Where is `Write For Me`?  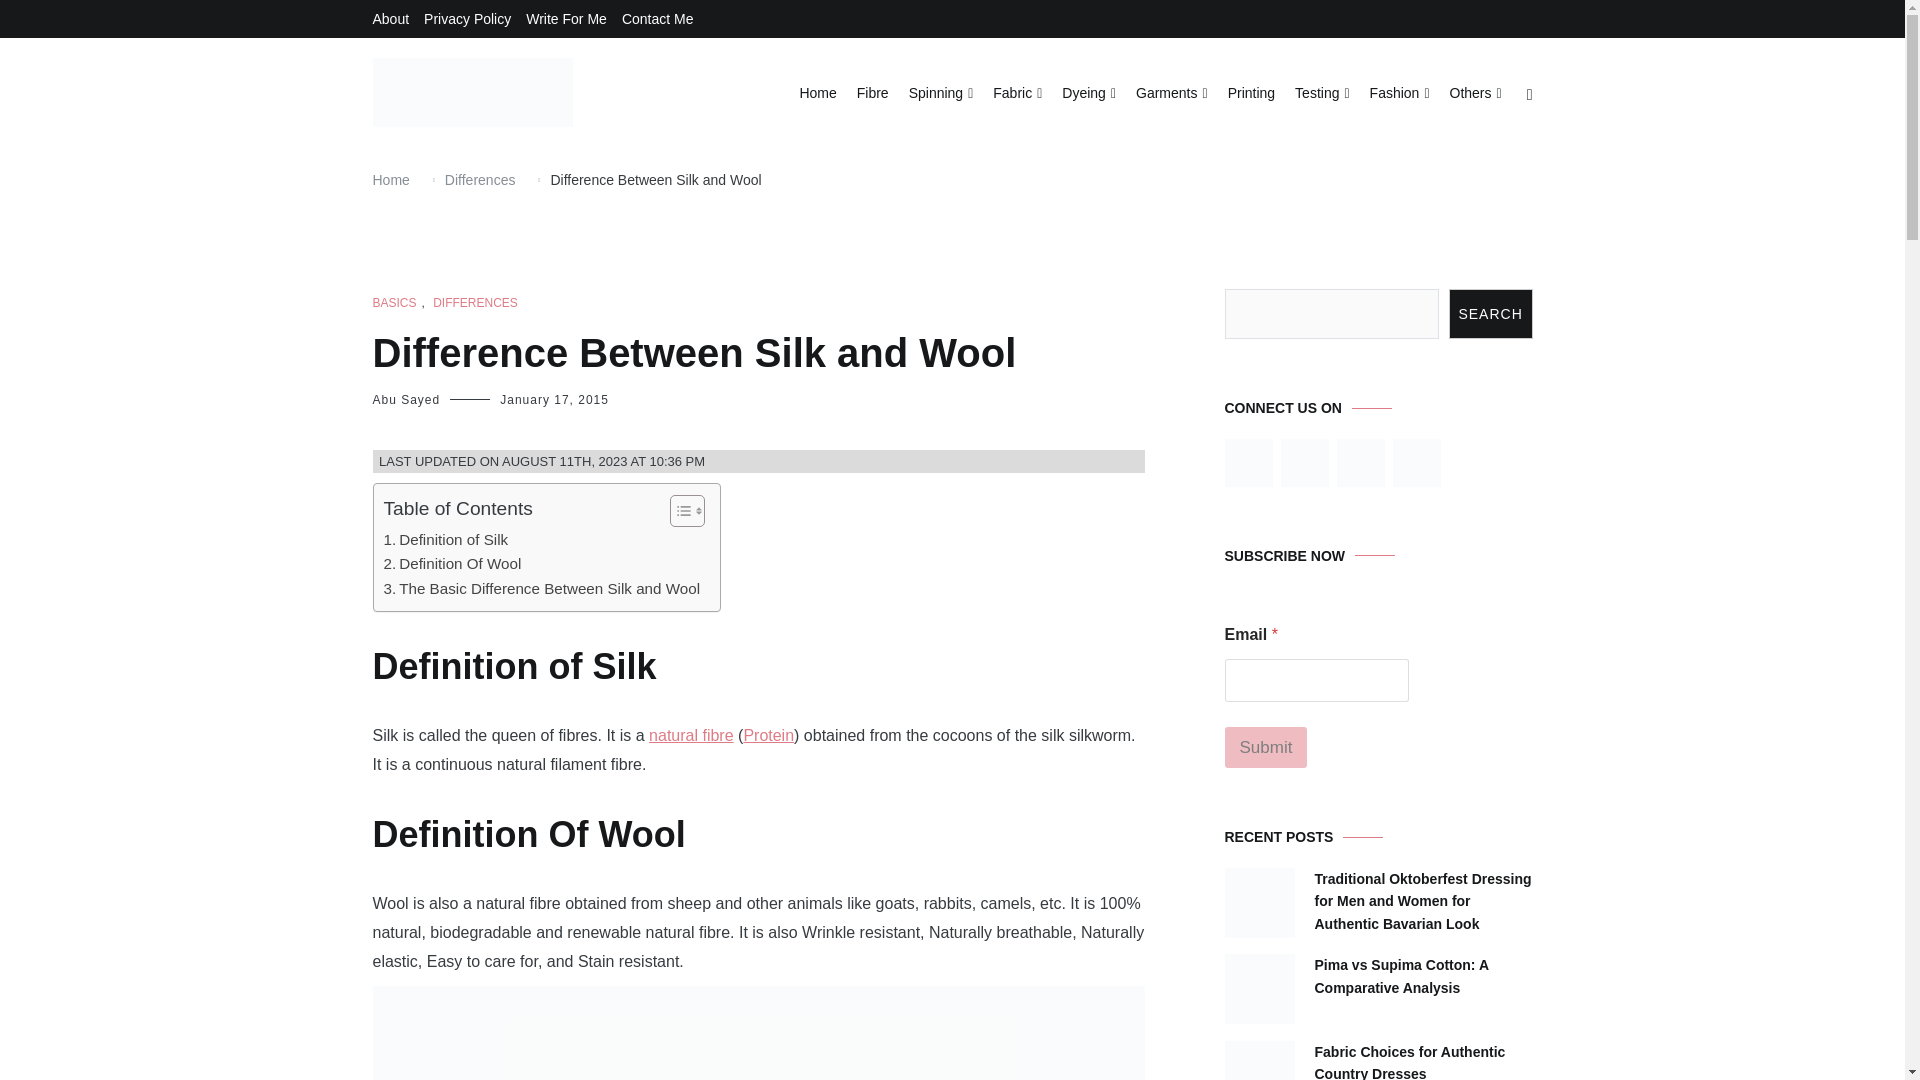
Write For Me is located at coordinates (566, 18).